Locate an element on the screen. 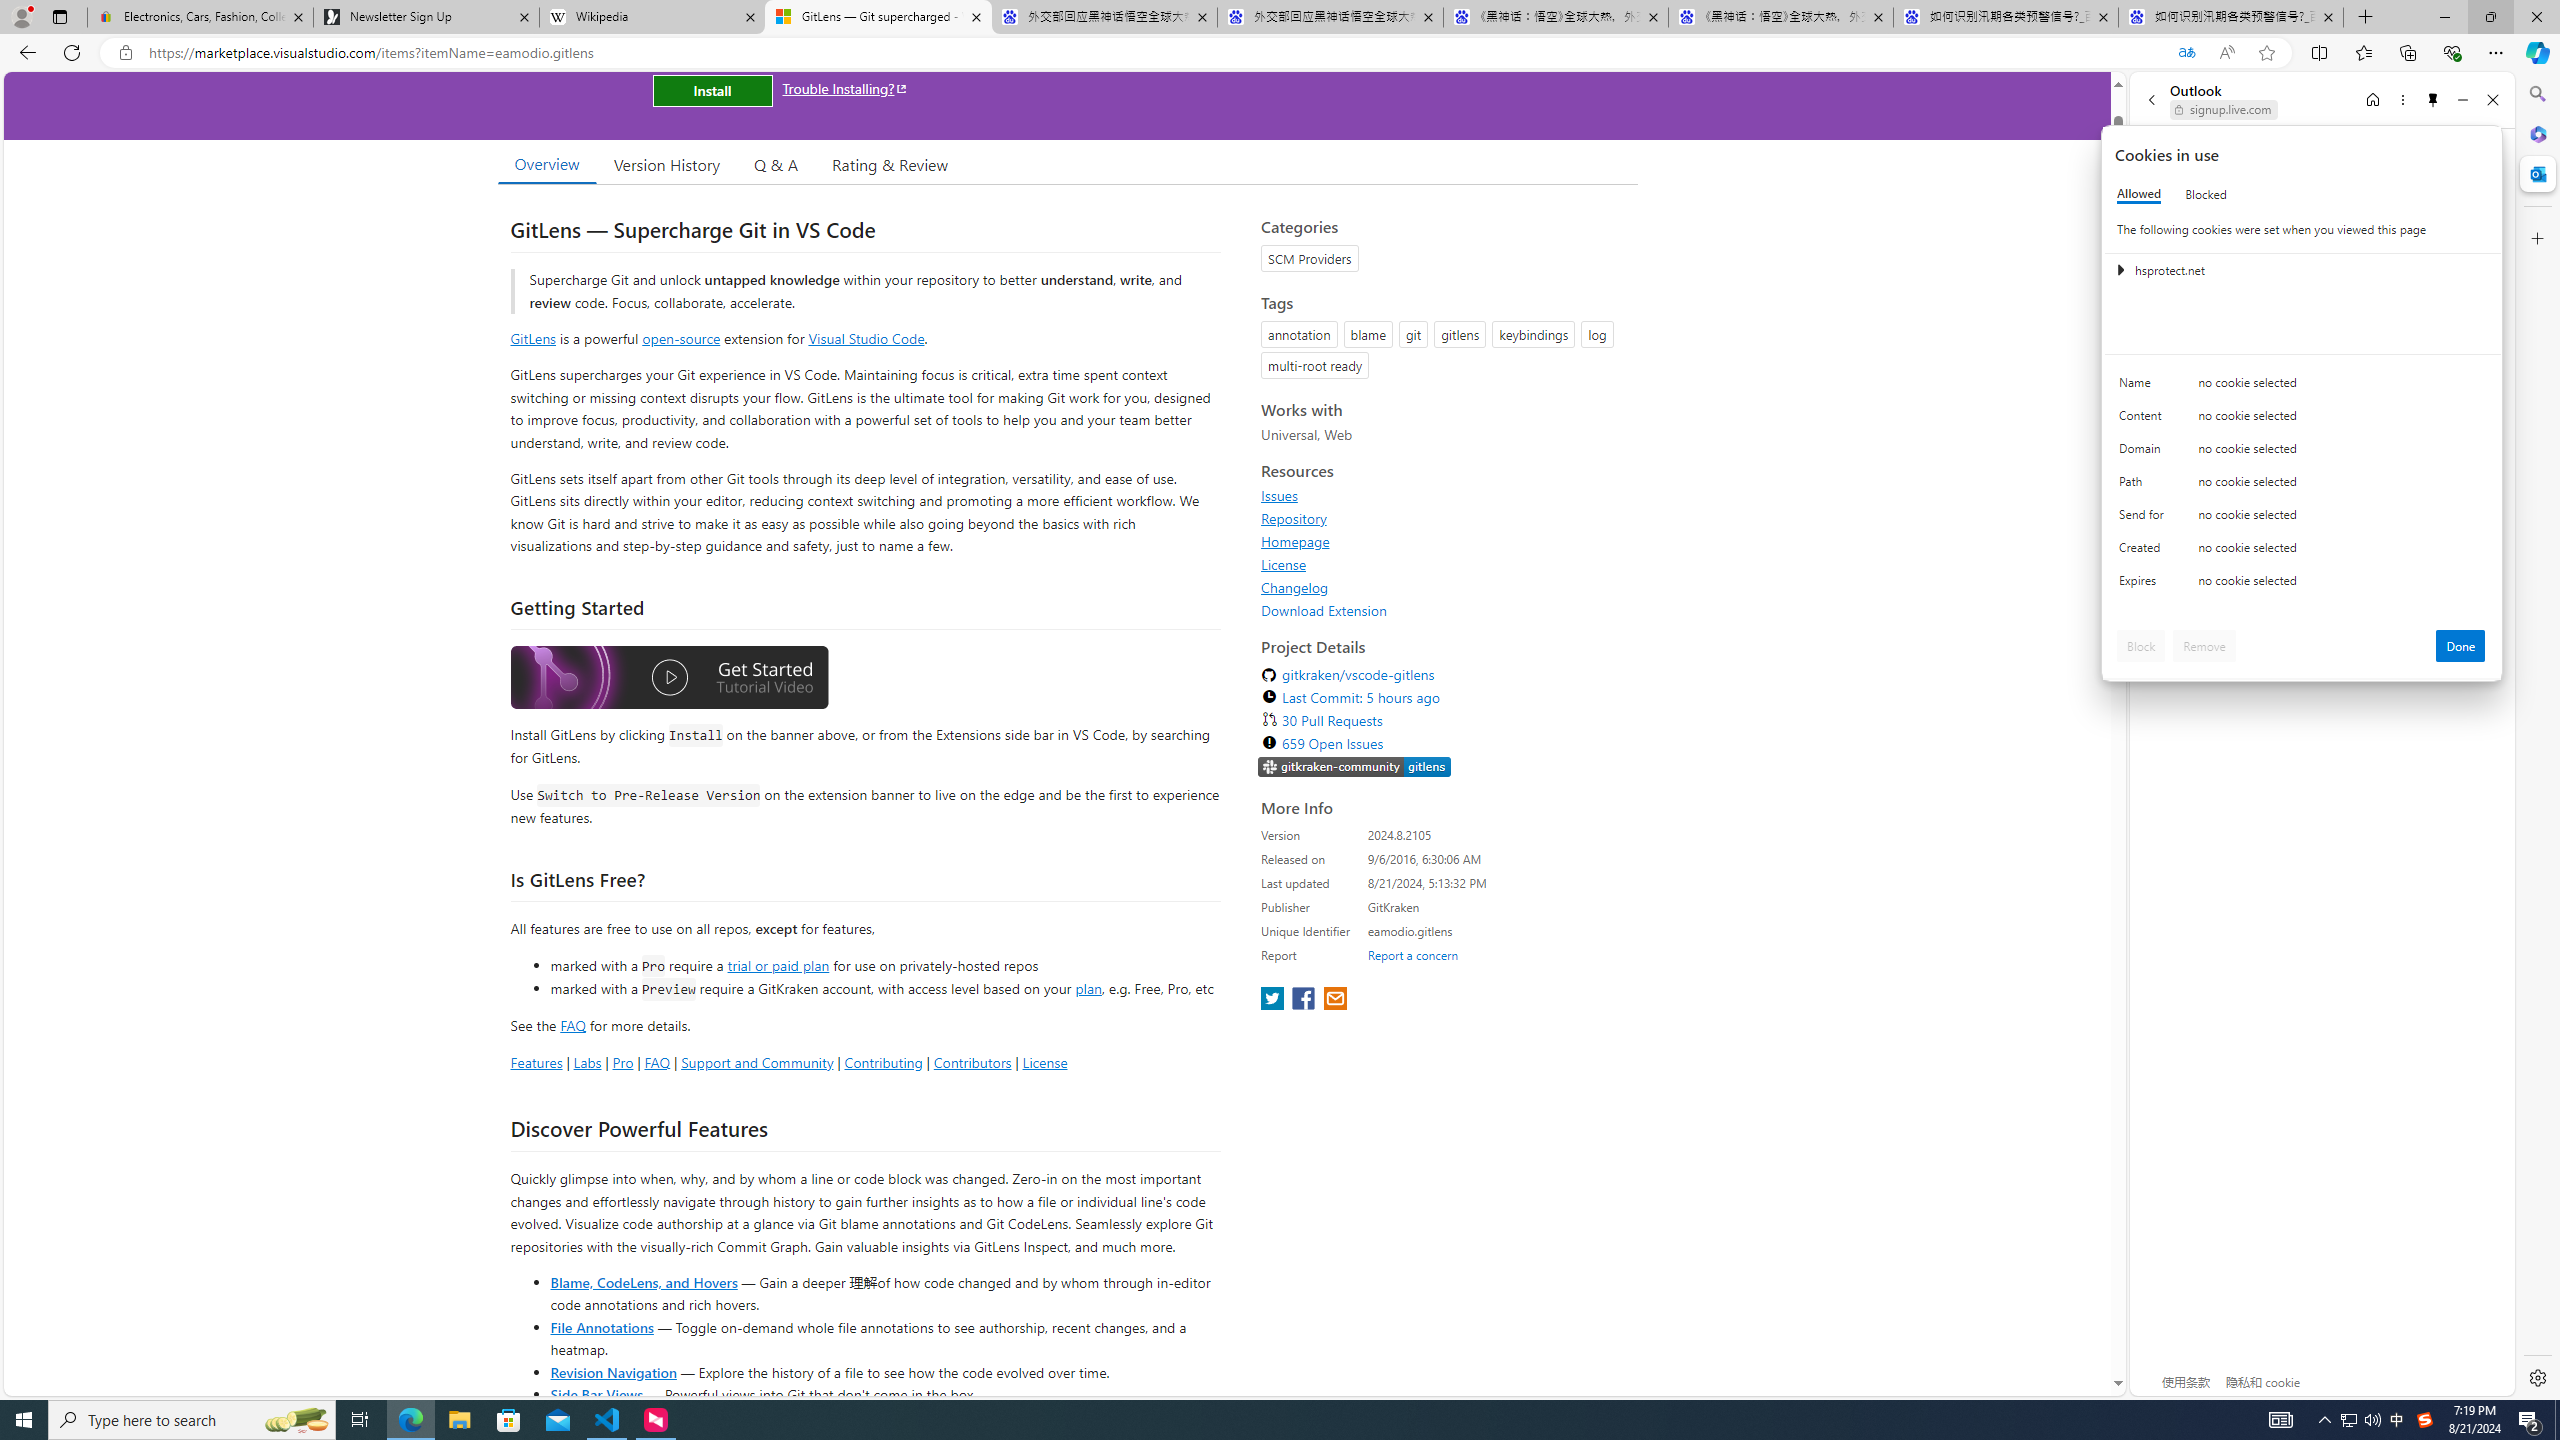 The width and height of the screenshot is (2560, 1440). Blocked is located at coordinates (2206, 194).